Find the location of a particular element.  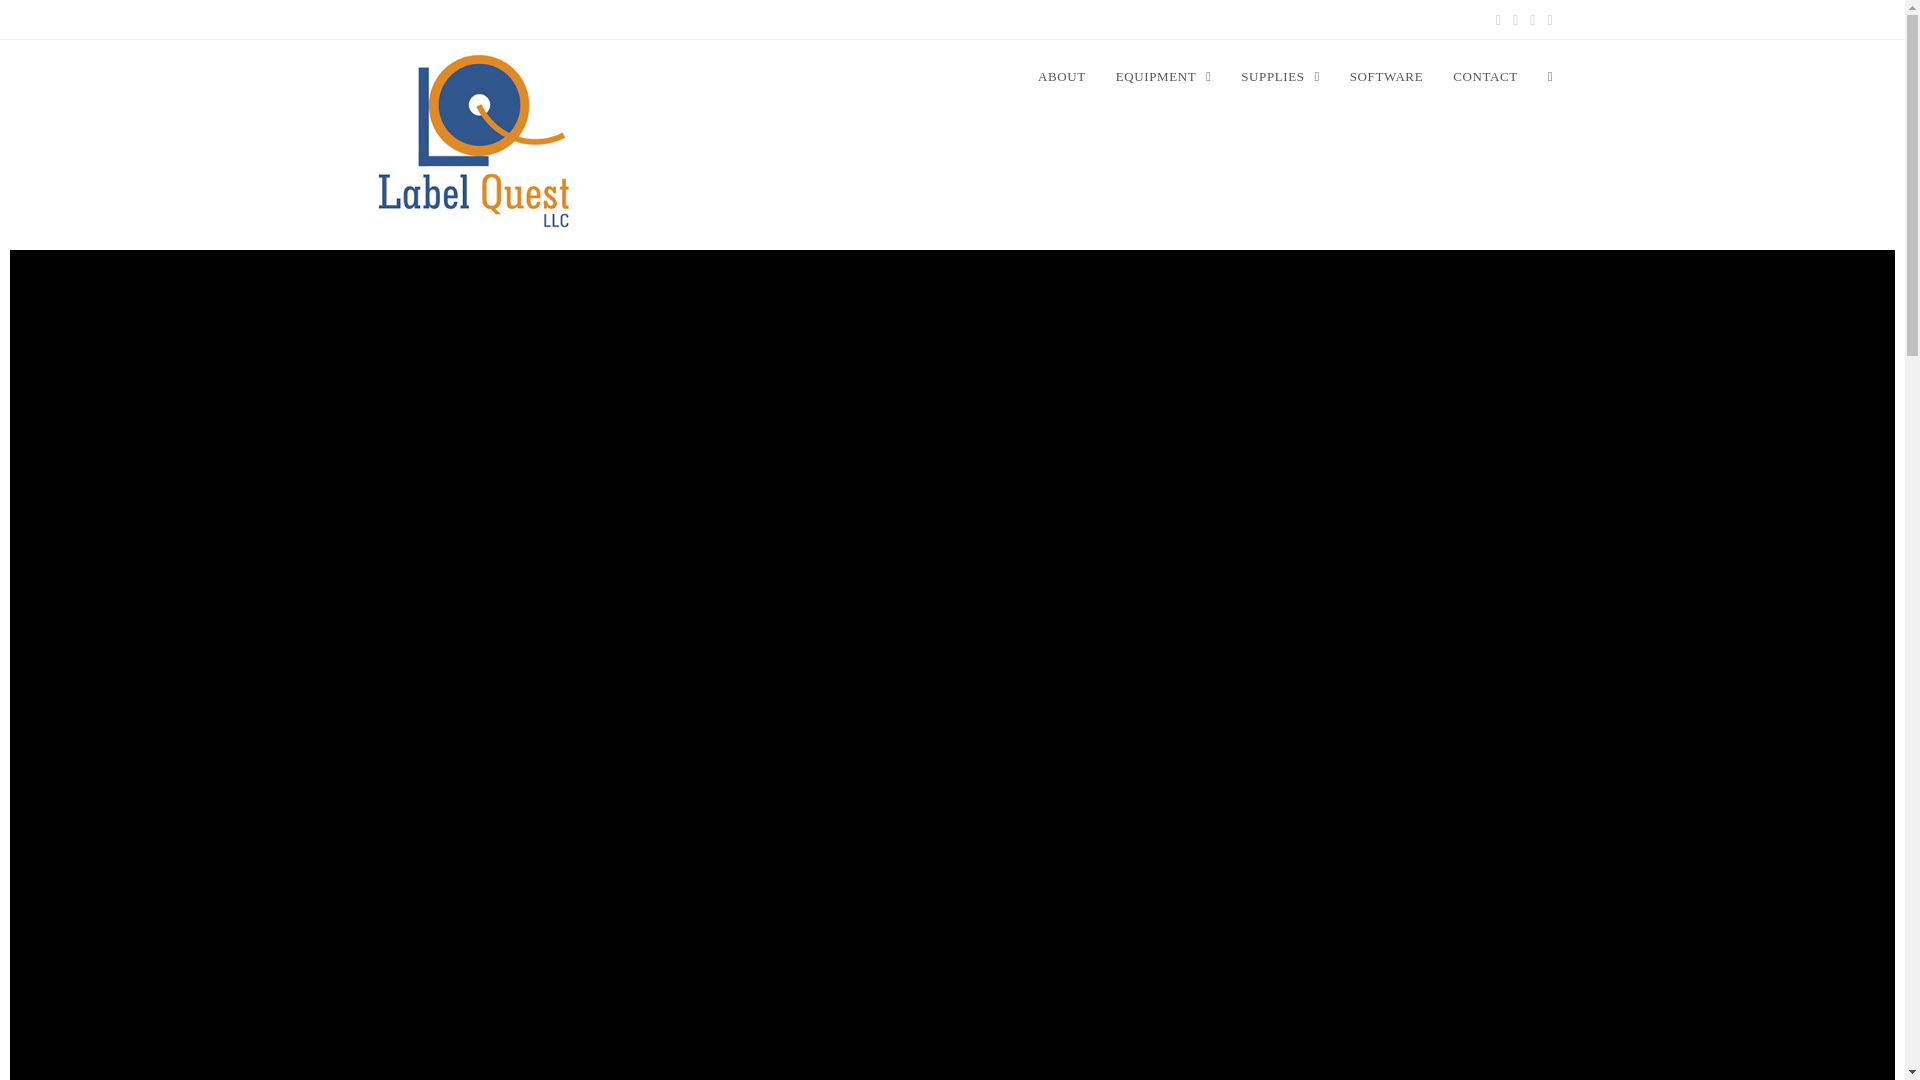

ABOUT is located at coordinates (1062, 76).